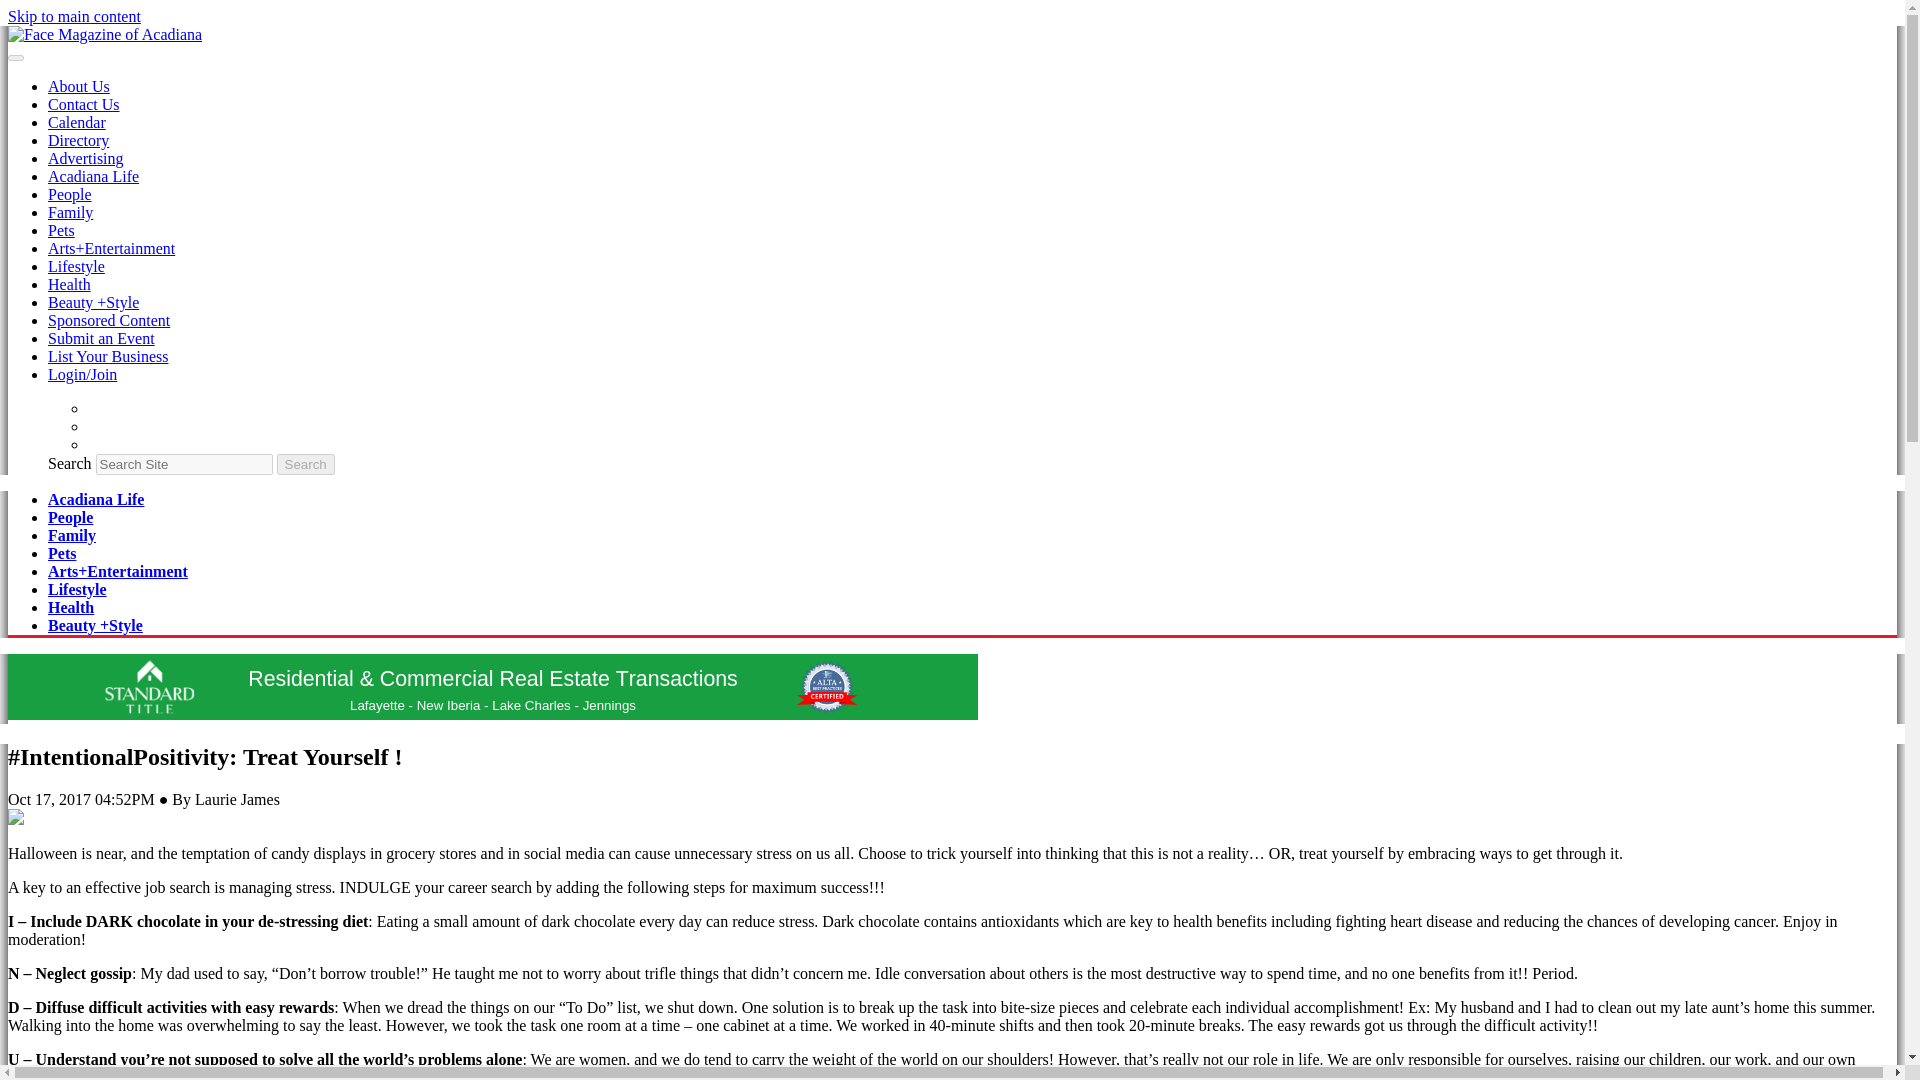  What do you see at coordinates (78, 86) in the screenshot?
I see `About Us` at bounding box center [78, 86].